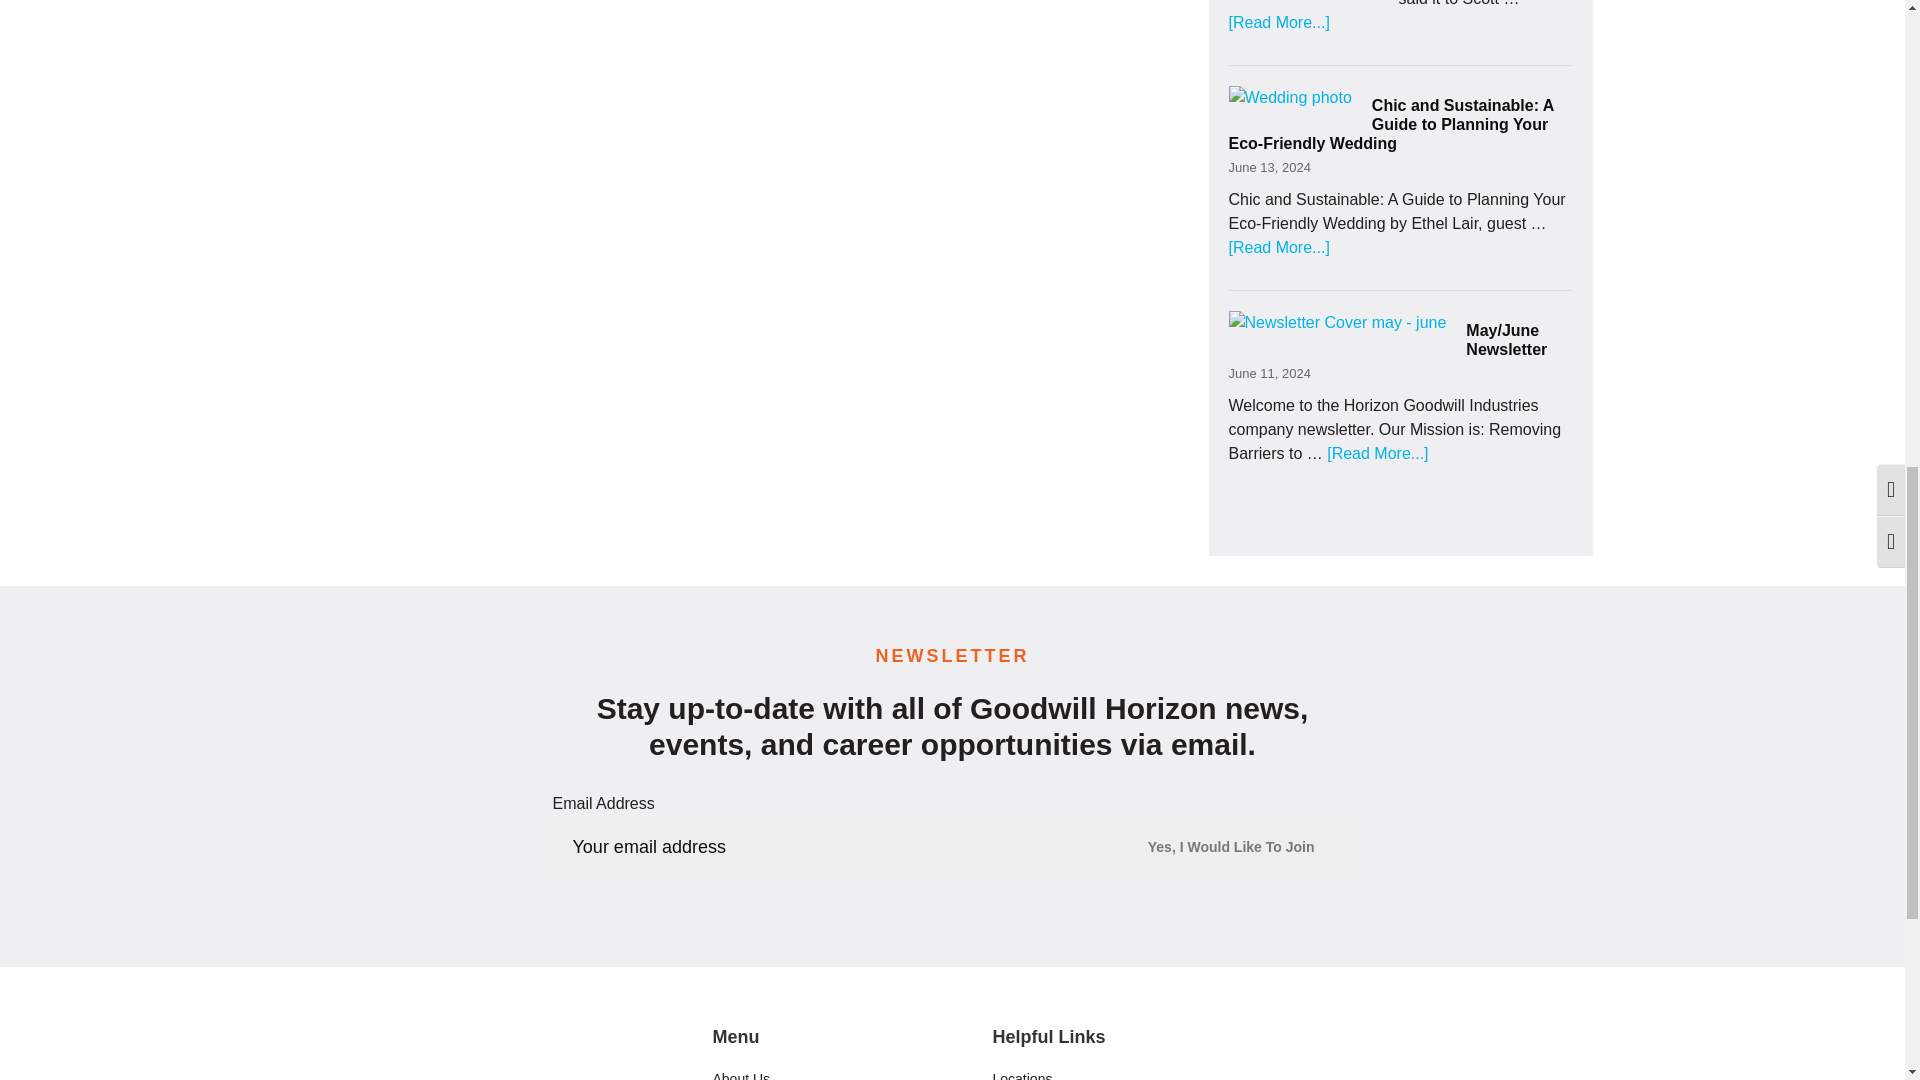 This screenshot has width=1920, height=1080. I want to click on Yes, I Would Like To Join, so click(1231, 847).